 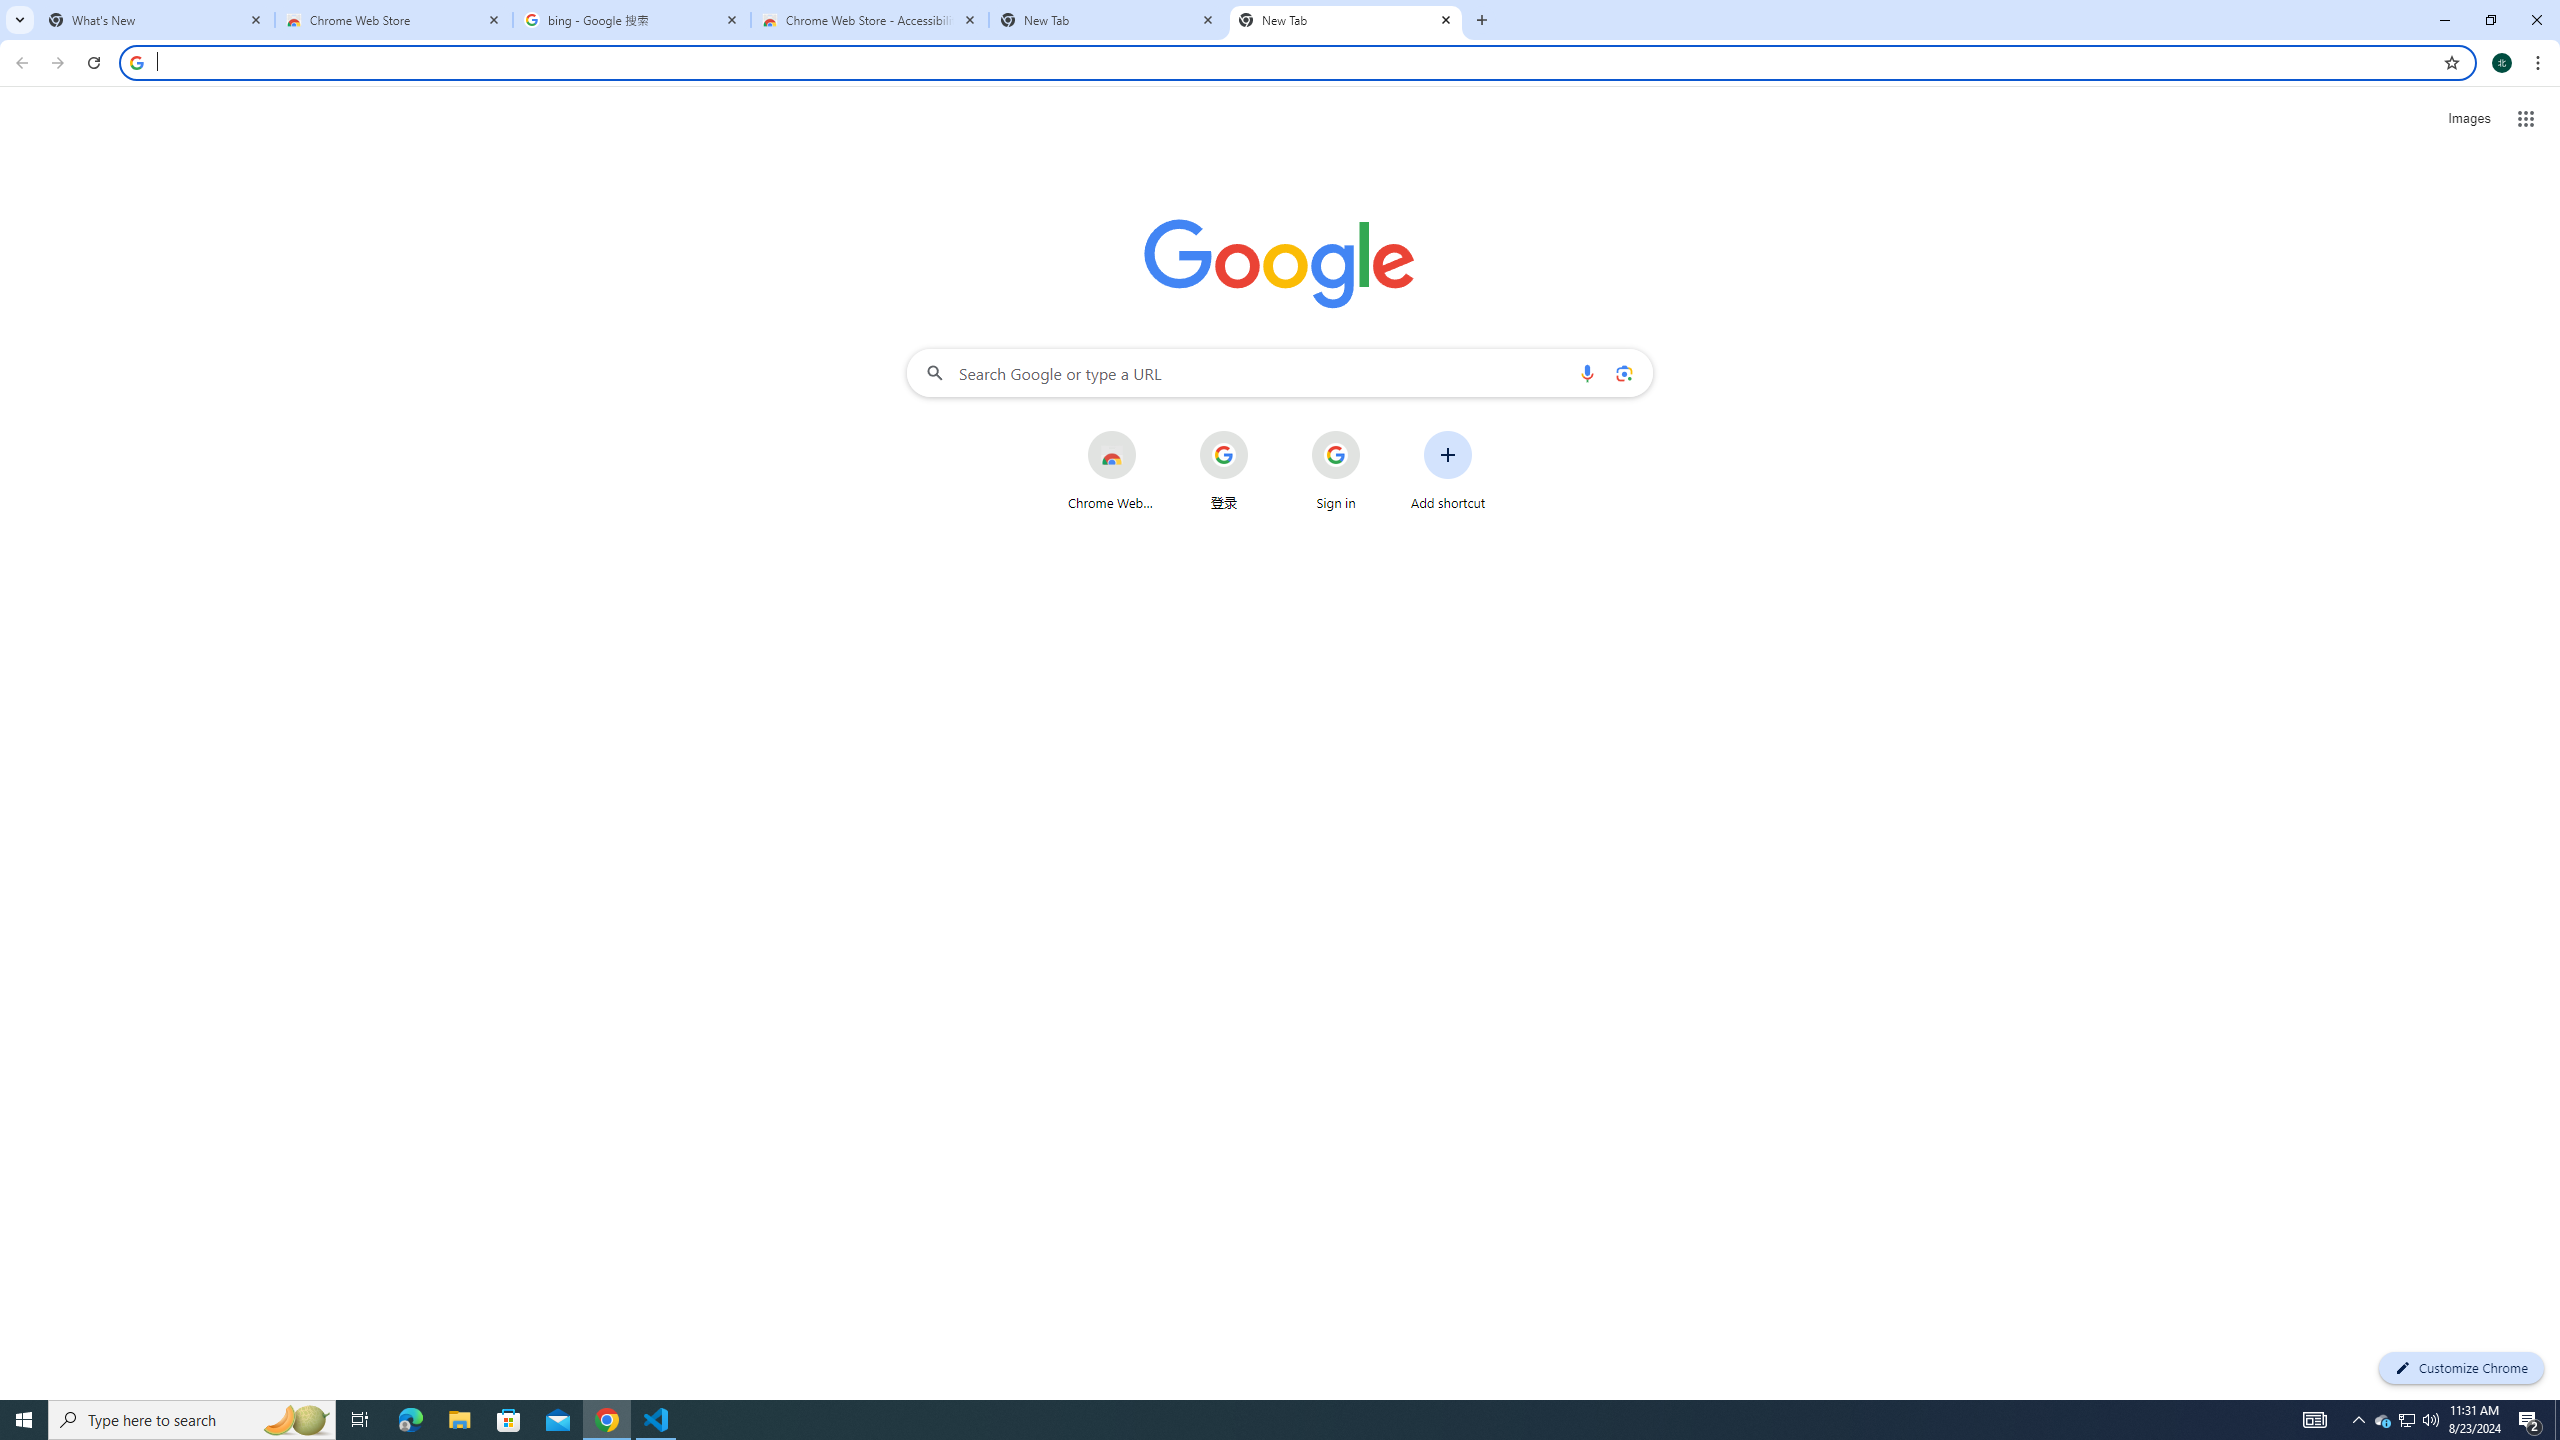 What do you see at coordinates (19, 20) in the screenshot?
I see `Search tabs` at bounding box center [19, 20].